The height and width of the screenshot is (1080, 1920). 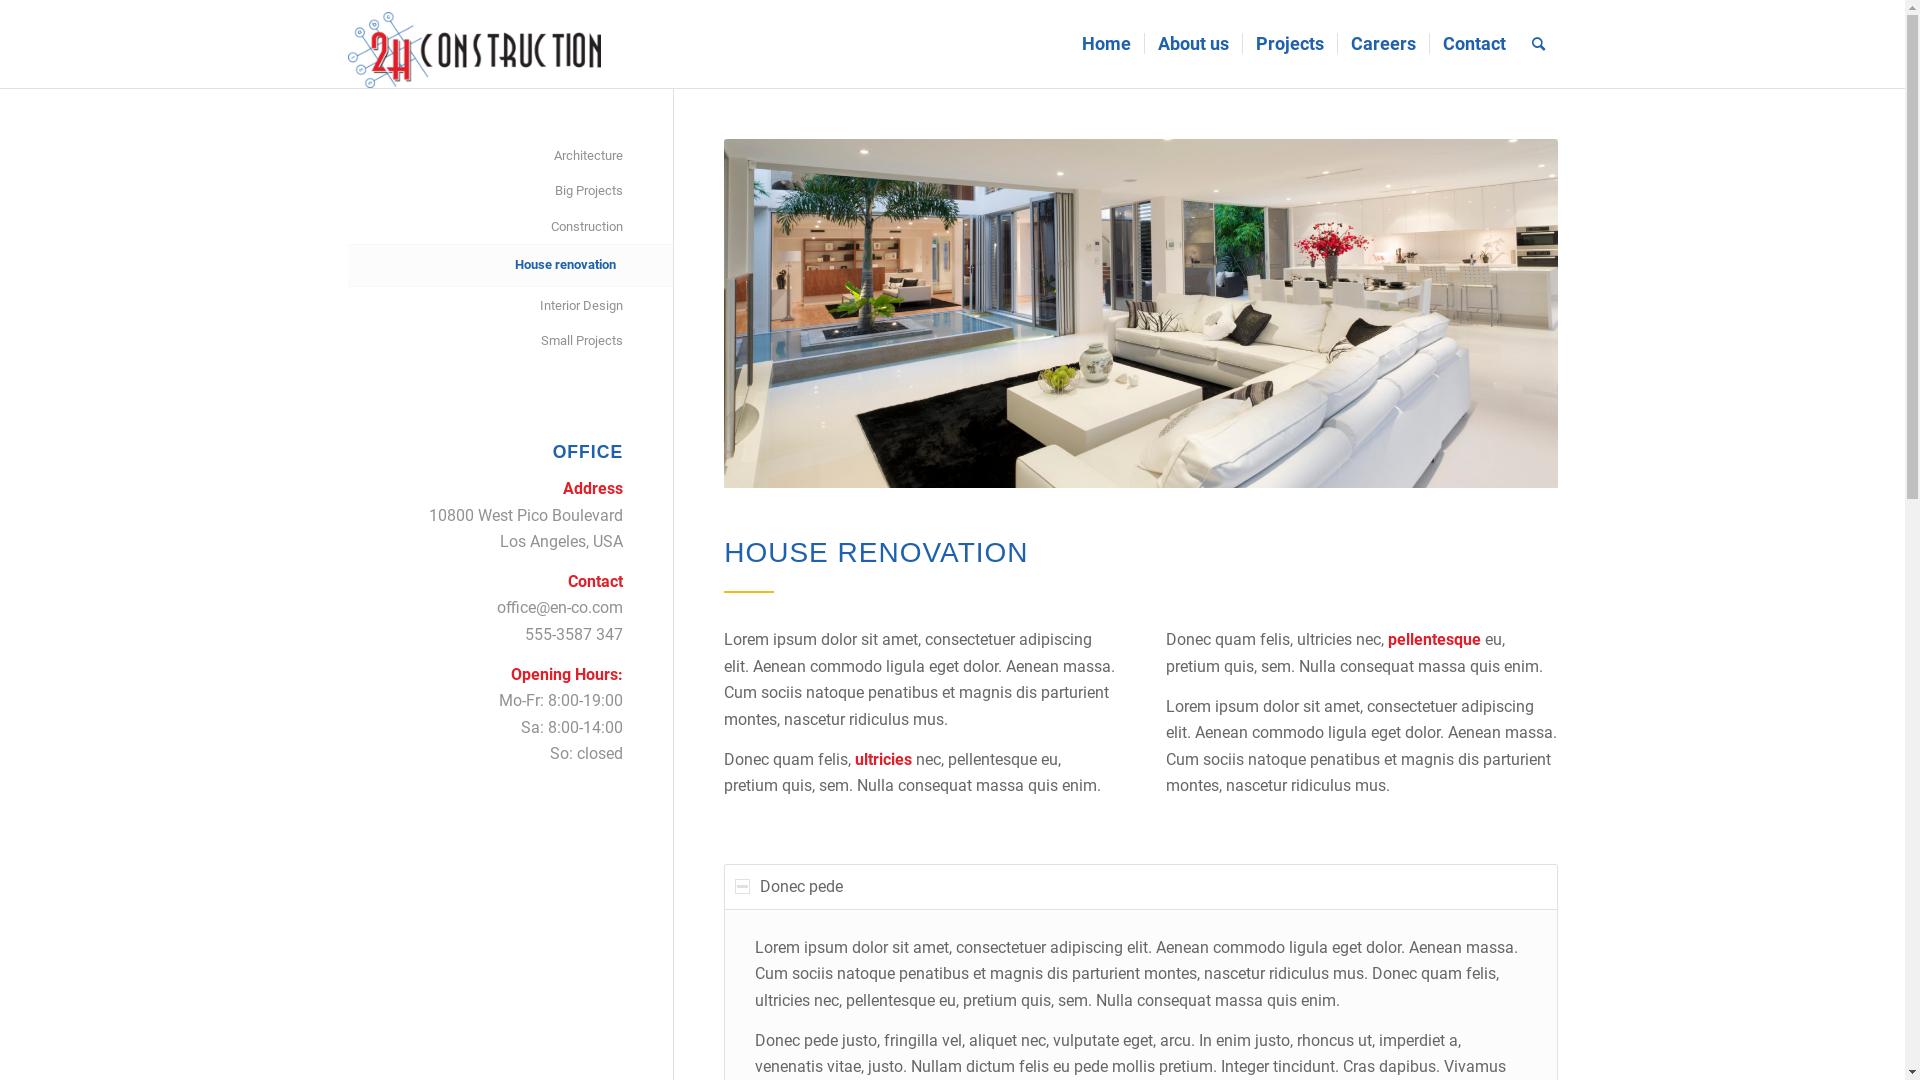 I want to click on Contact, so click(x=1473, y=44).